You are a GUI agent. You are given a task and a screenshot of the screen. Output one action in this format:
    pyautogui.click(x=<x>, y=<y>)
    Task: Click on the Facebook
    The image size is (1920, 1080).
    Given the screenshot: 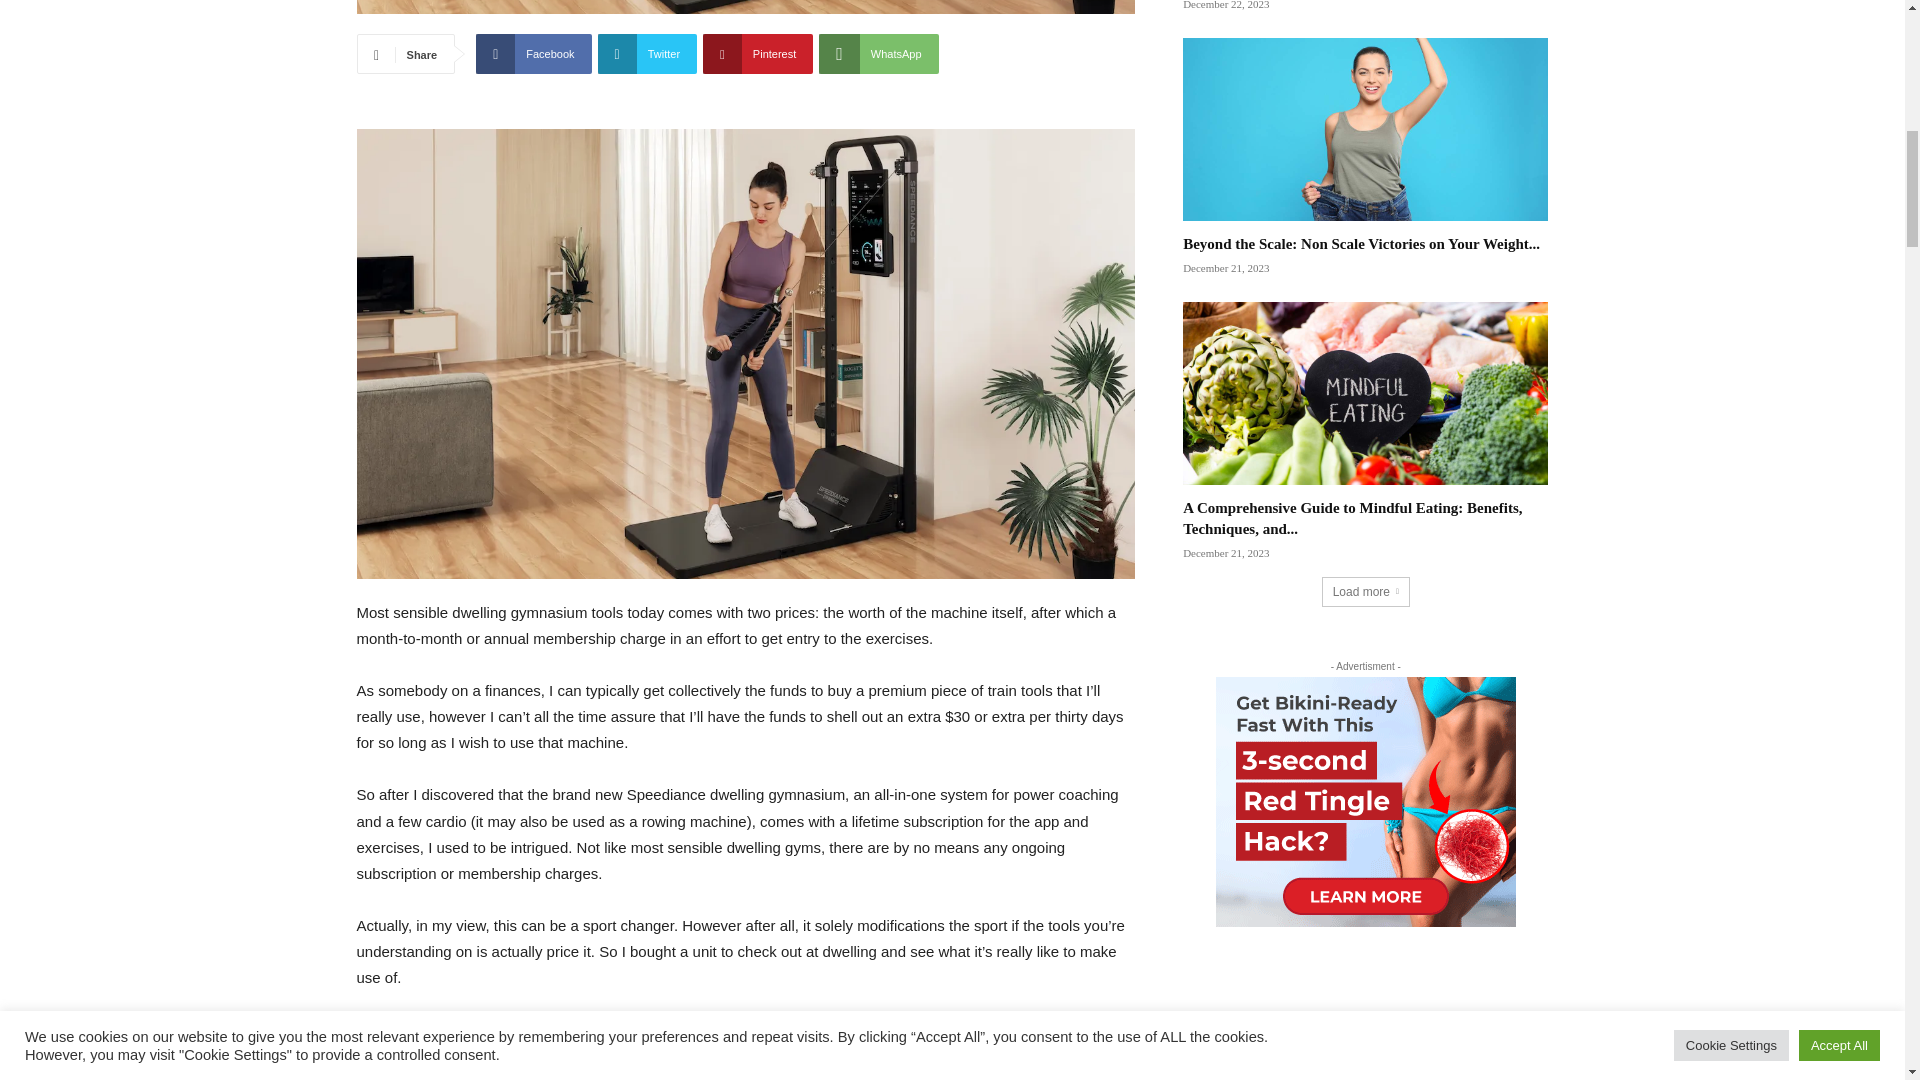 What is the action you would take?
    pyautogui.click(x=534, y=54)
    